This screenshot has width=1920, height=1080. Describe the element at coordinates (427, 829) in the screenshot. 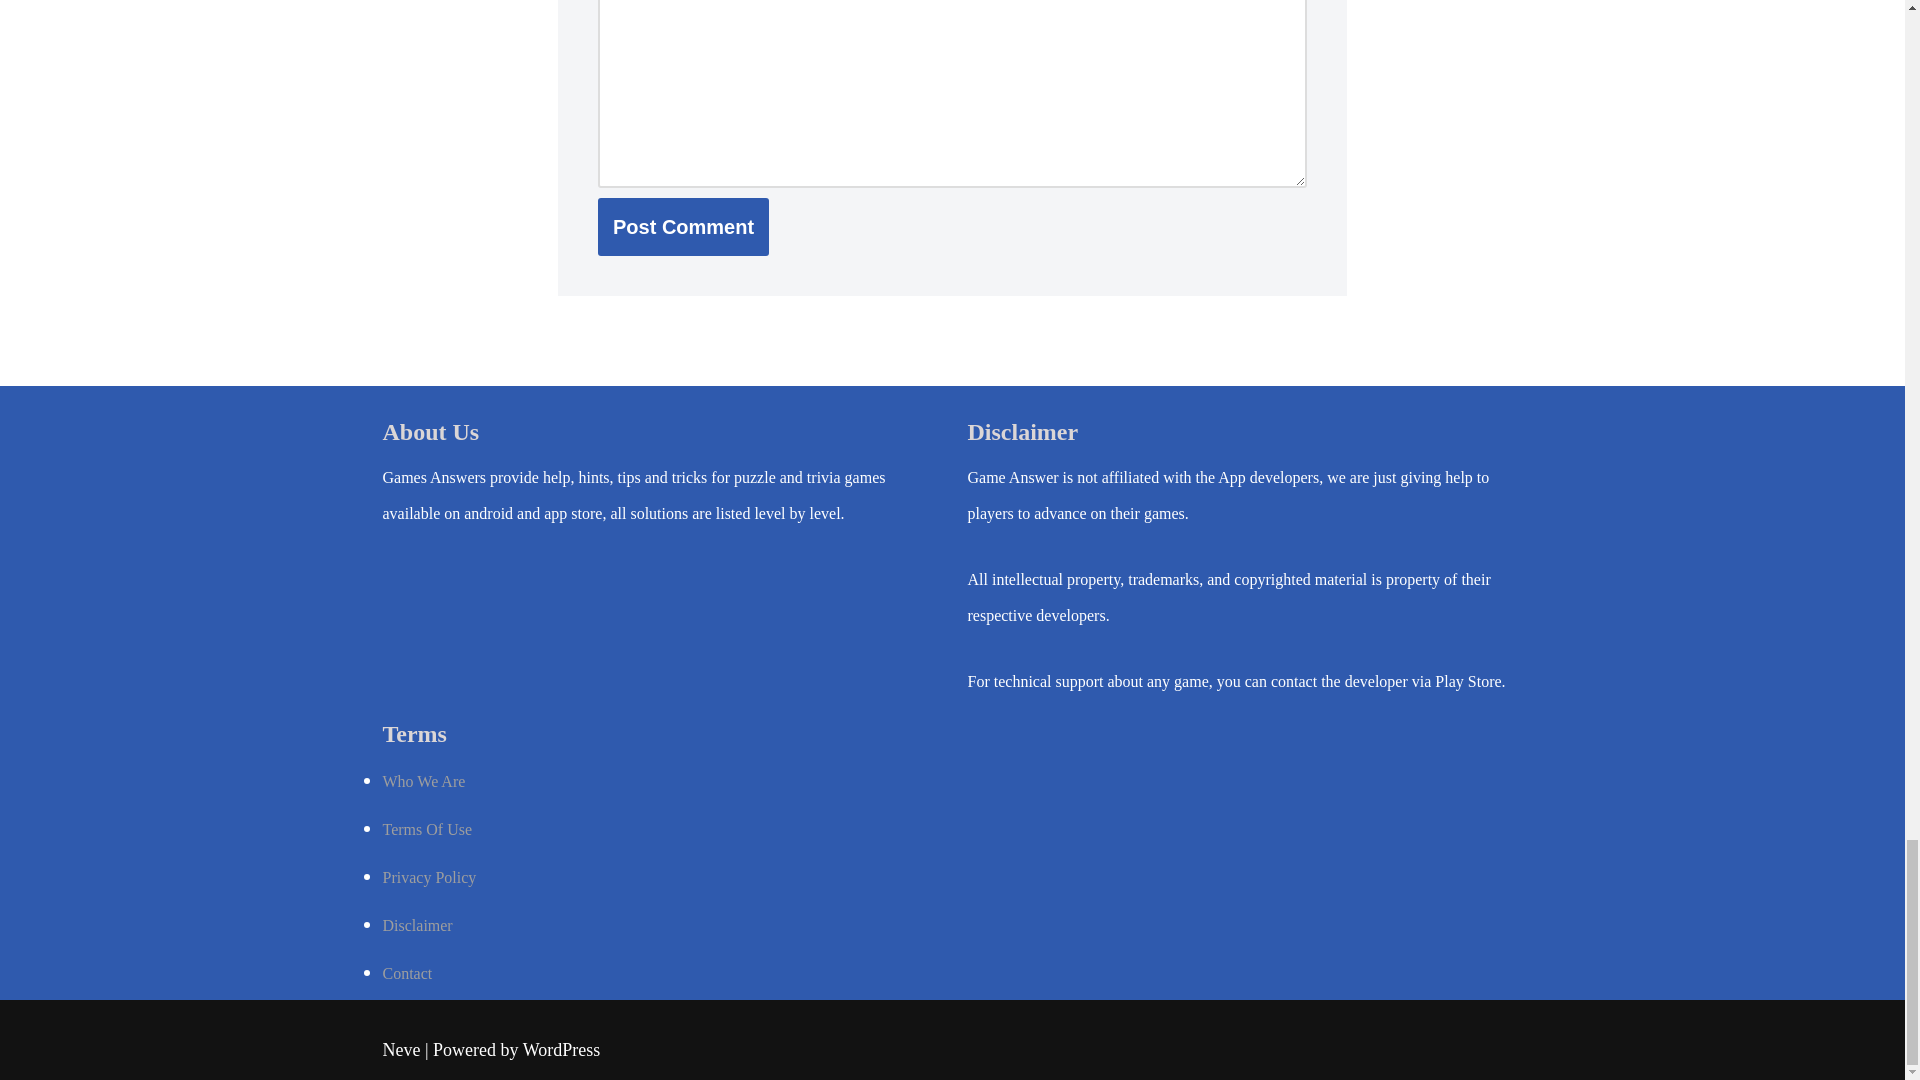

I see `Terms Of Use` at that location.